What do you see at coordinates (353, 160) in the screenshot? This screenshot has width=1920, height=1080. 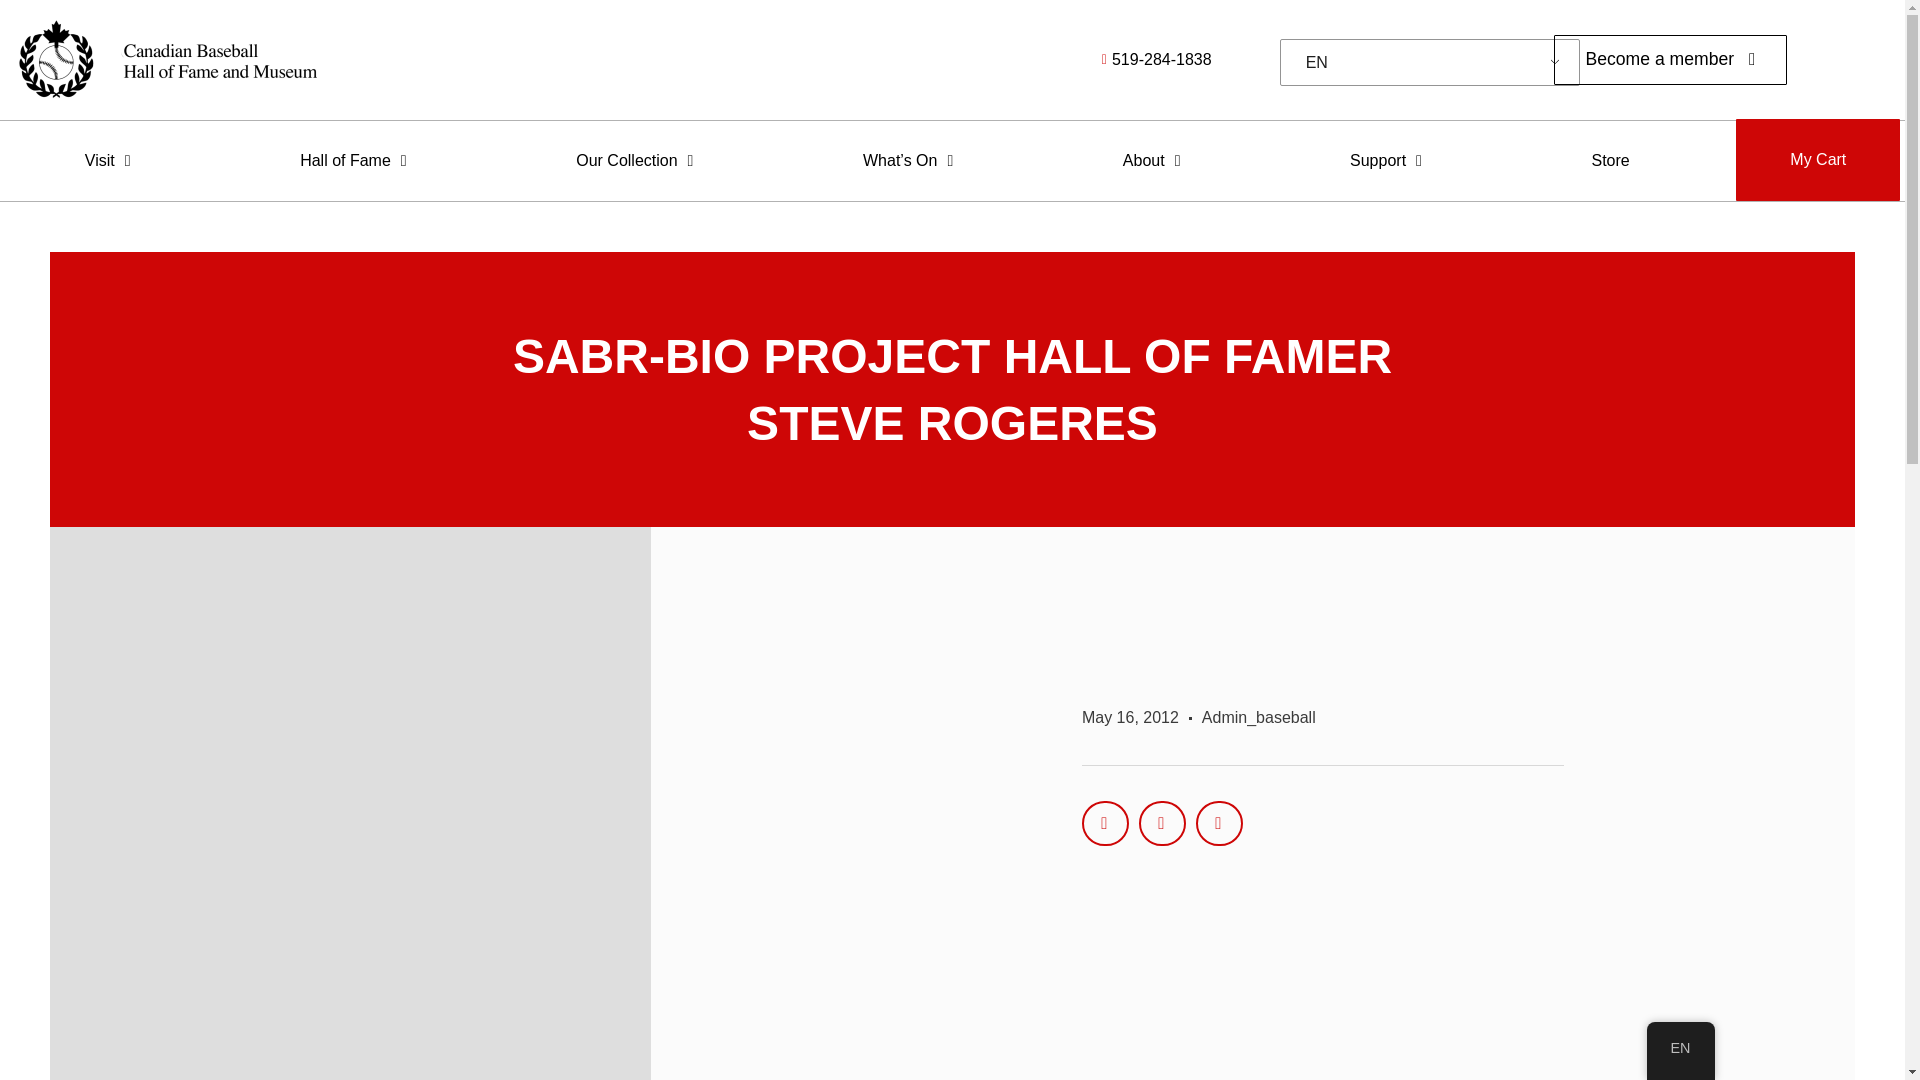 I see `Hall of Fame` at bounding box center [353, 160].